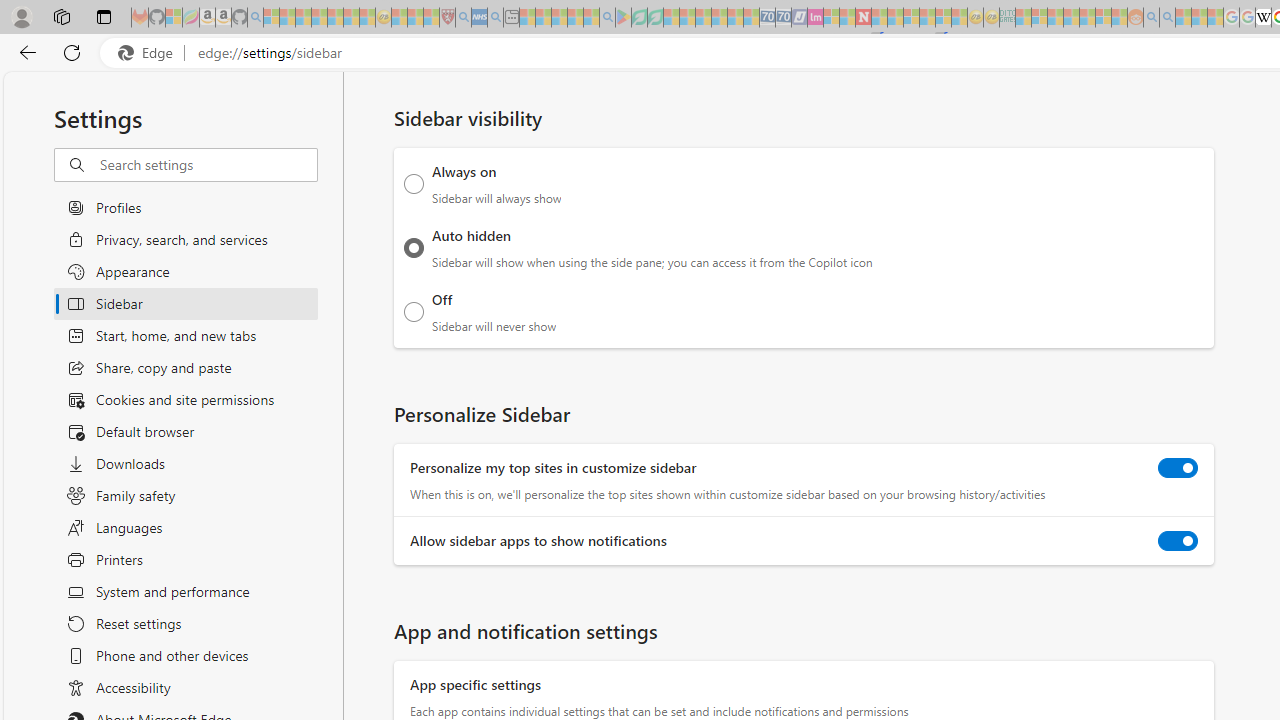  What do you see at coordinates (431, 18) in the screenshot?
I see `Local - MSN - Sleeping` at bounding box center [431, 18].